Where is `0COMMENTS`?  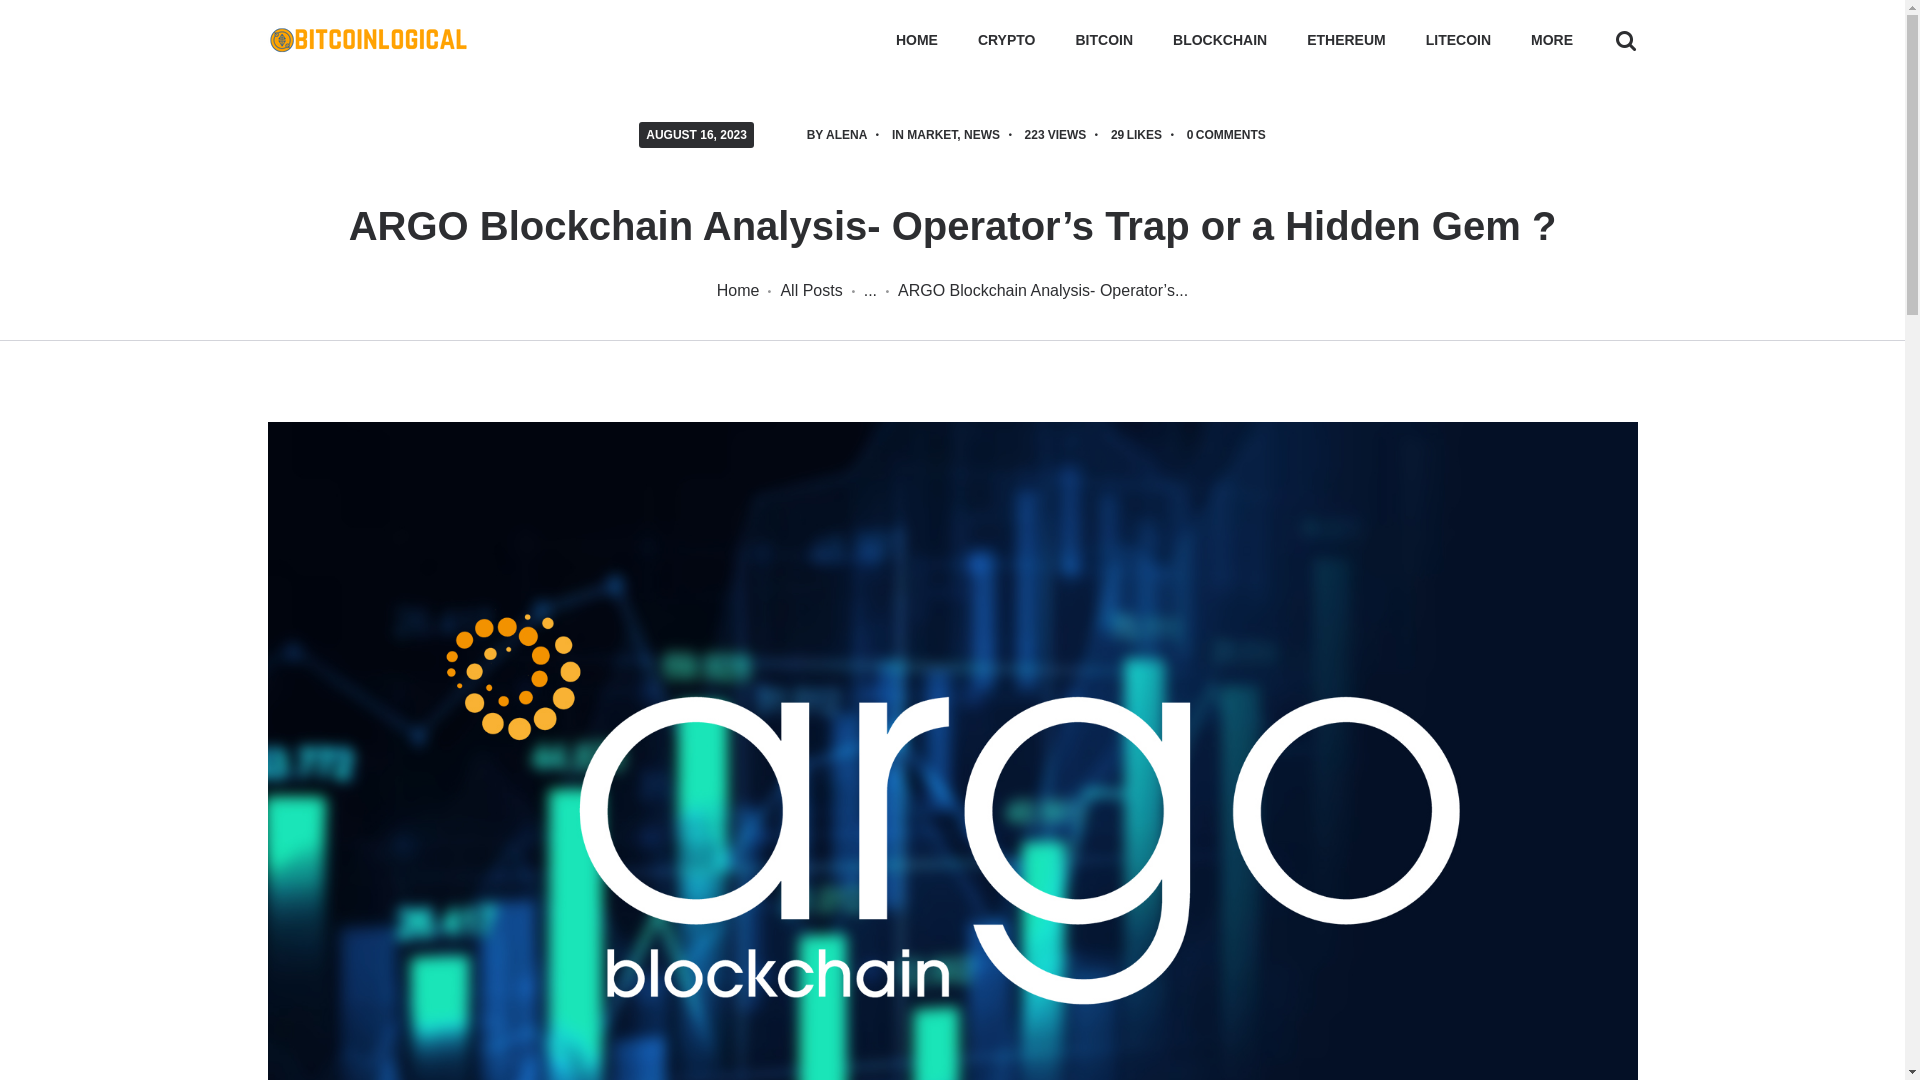 0COMMENTS is located at coordinates (1226, 134).